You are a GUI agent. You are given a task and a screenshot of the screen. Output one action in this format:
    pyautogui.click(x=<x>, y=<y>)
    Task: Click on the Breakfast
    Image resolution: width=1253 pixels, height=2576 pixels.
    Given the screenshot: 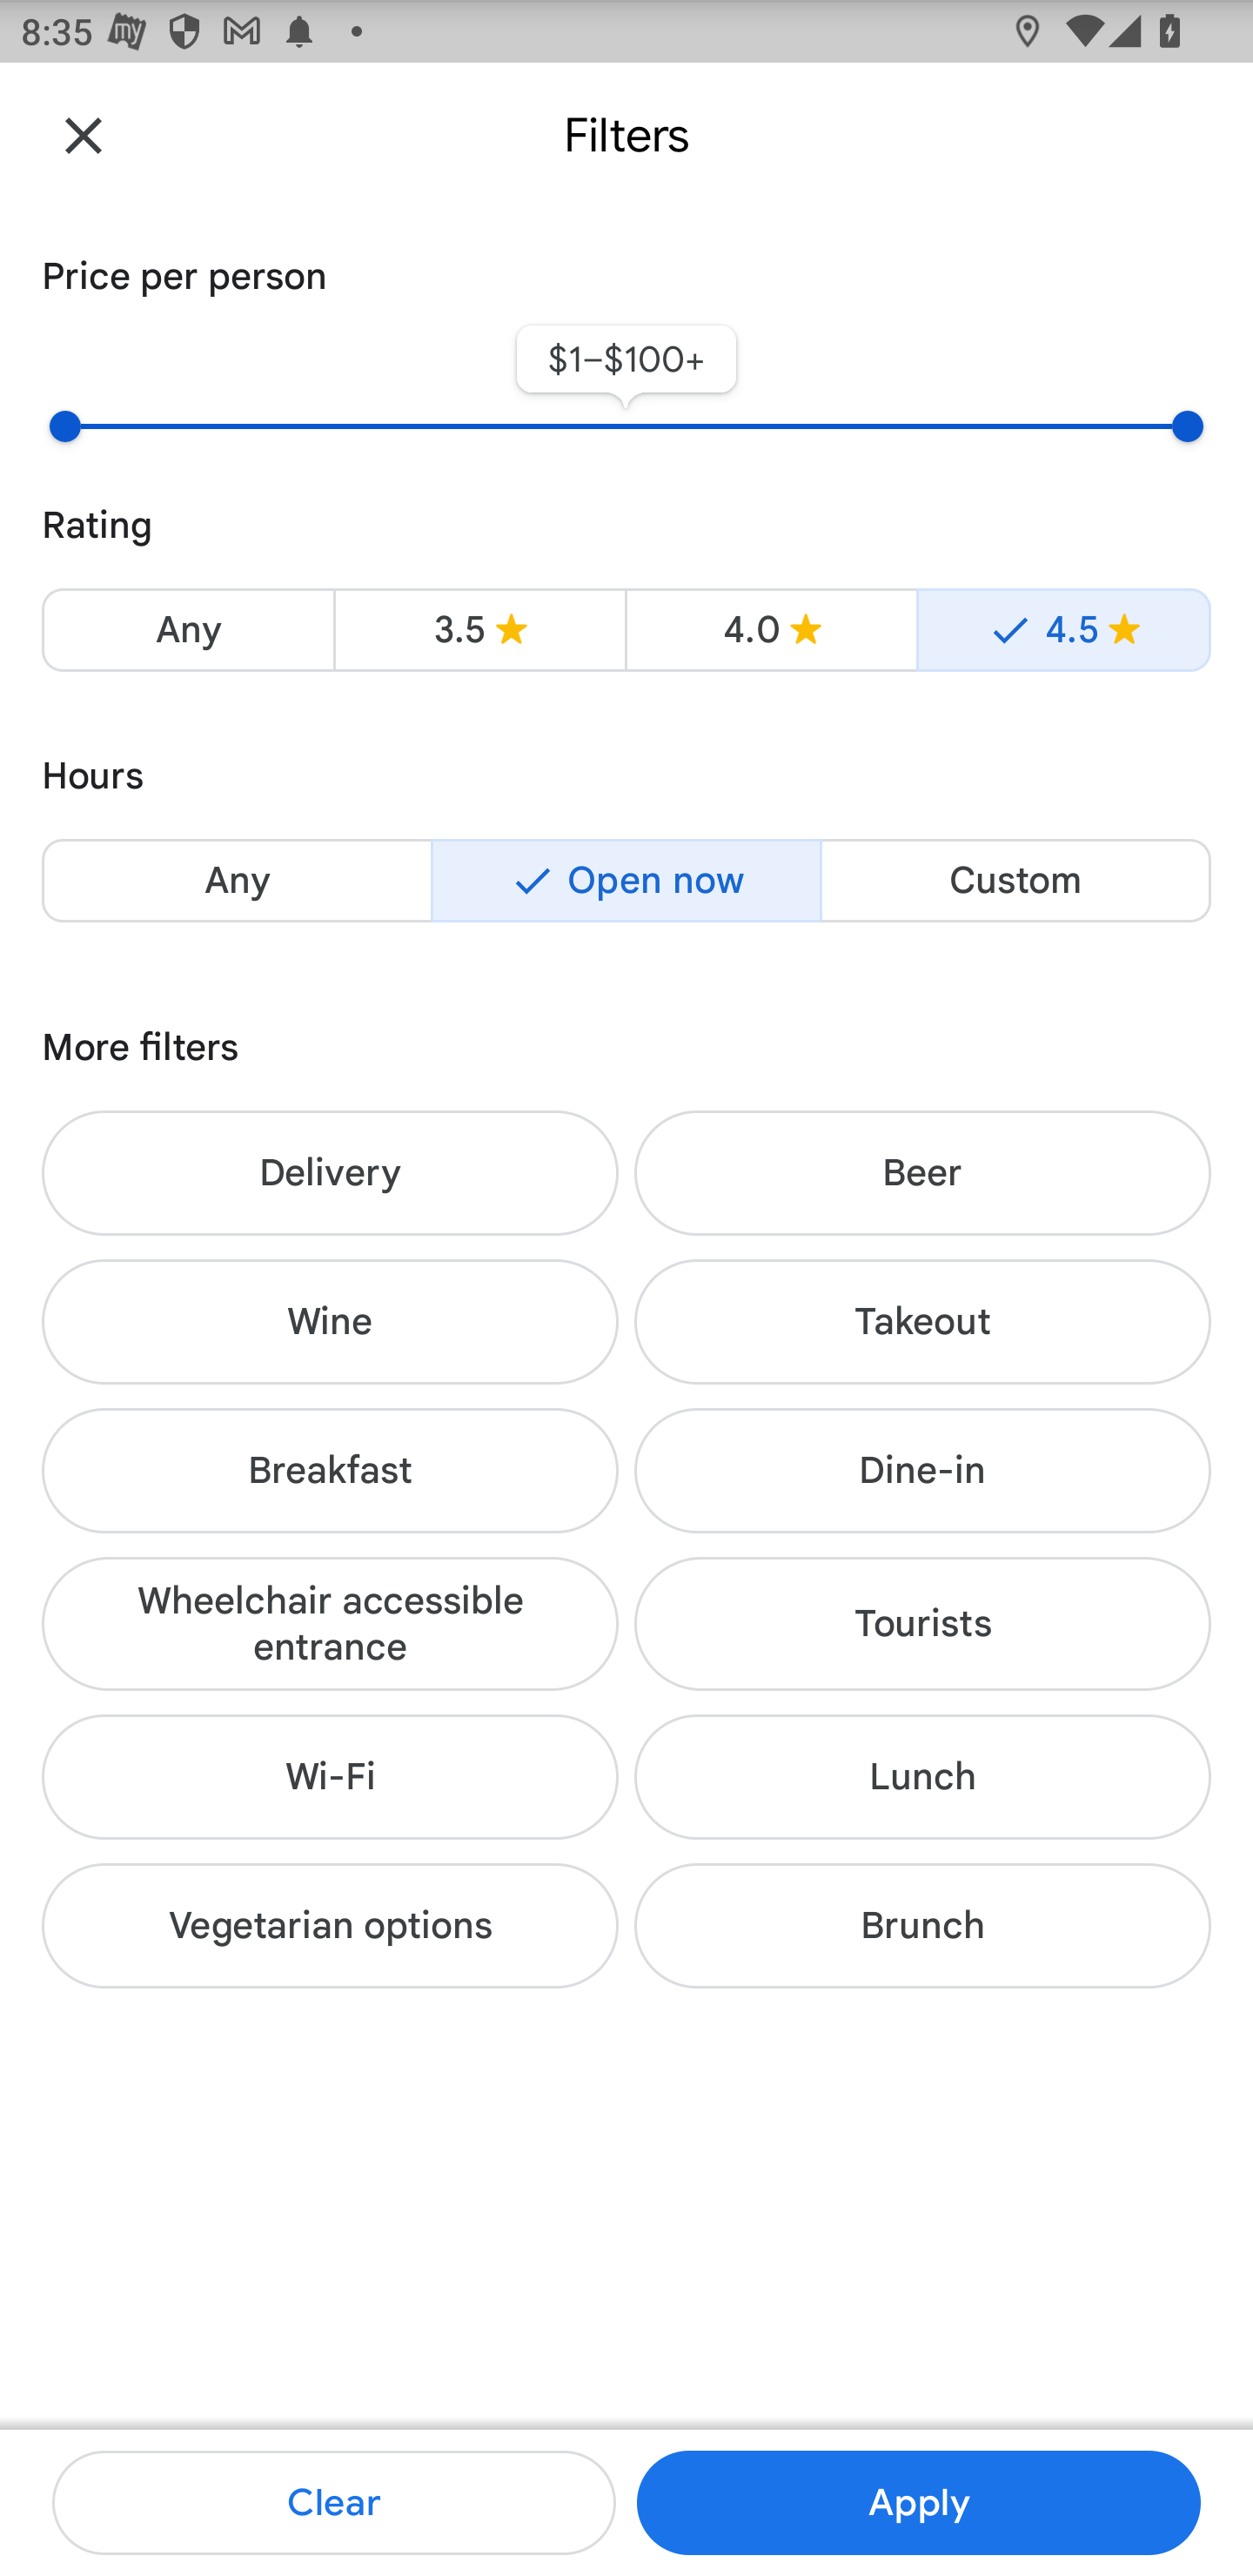 What is the action you would take?
    pyautogui.click(x=330, y=1471)
    